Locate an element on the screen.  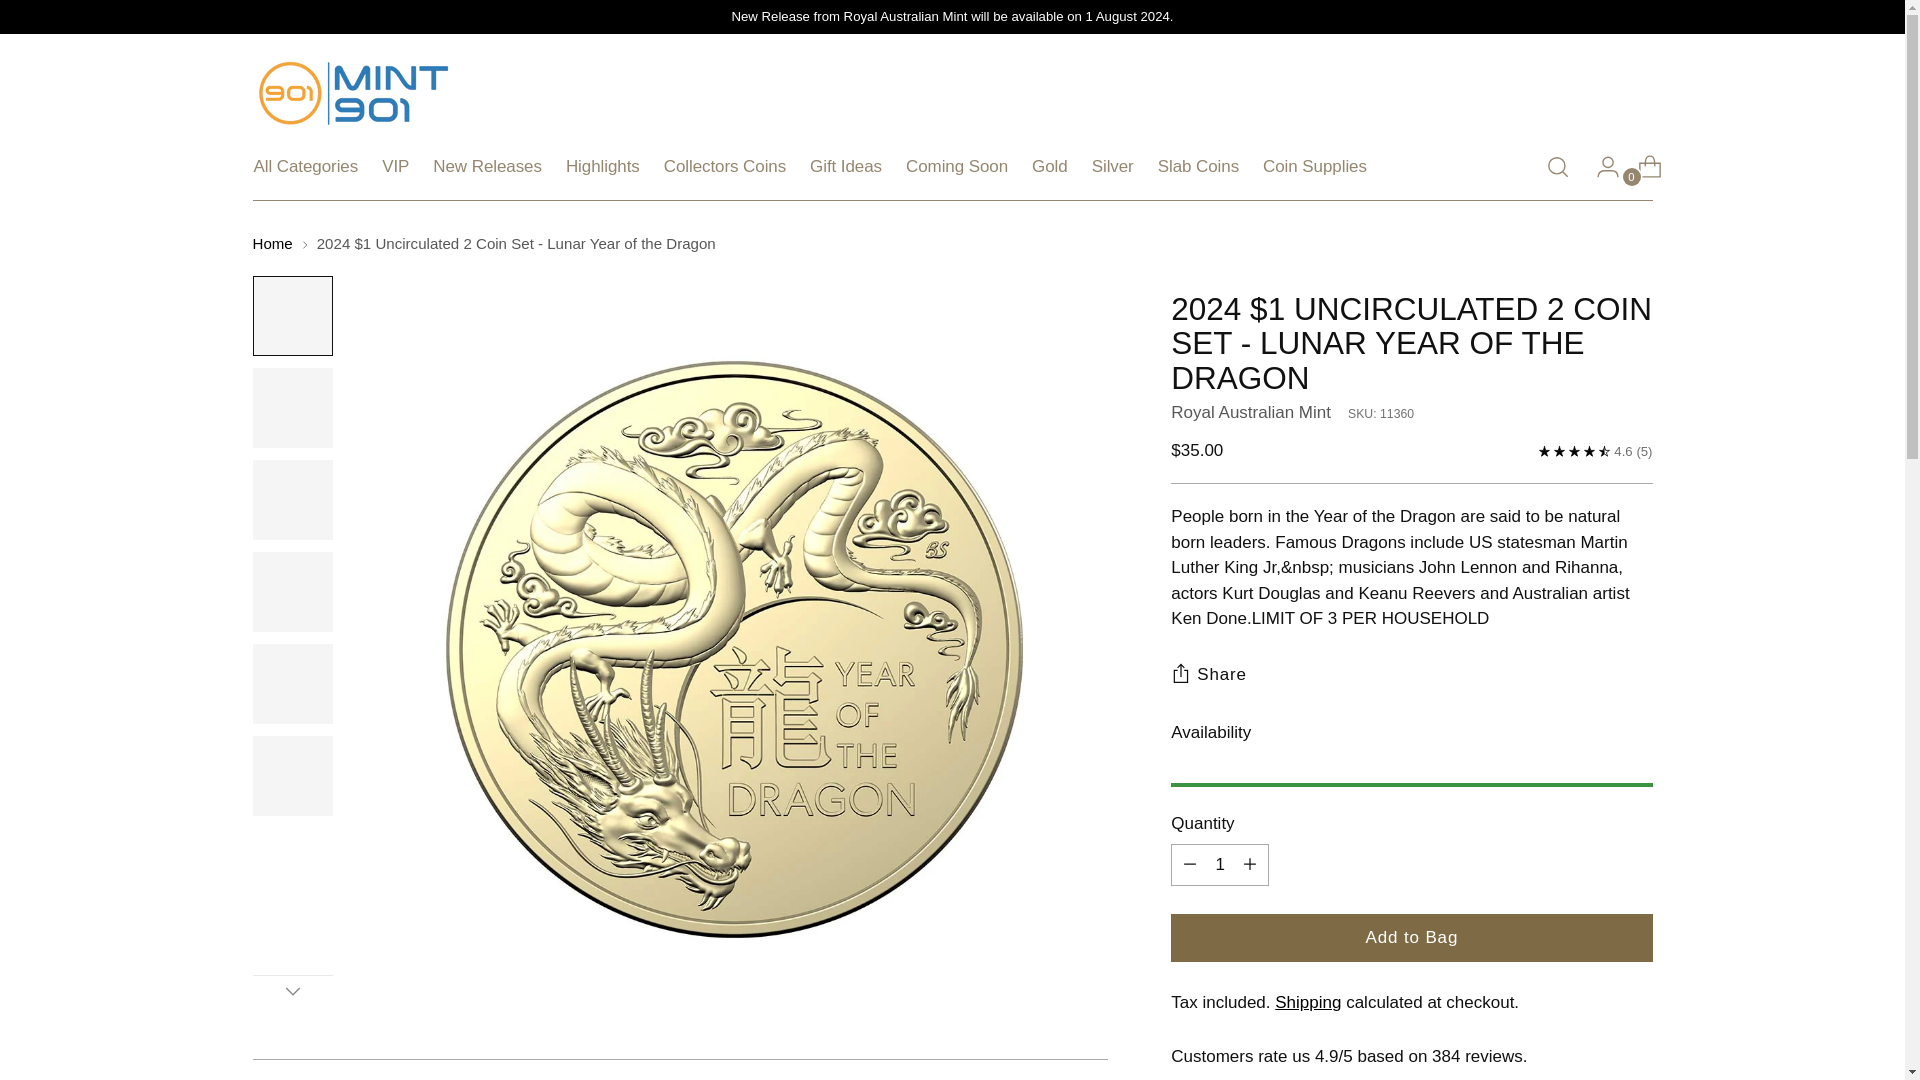
Down is located at coordinates (292, 990).